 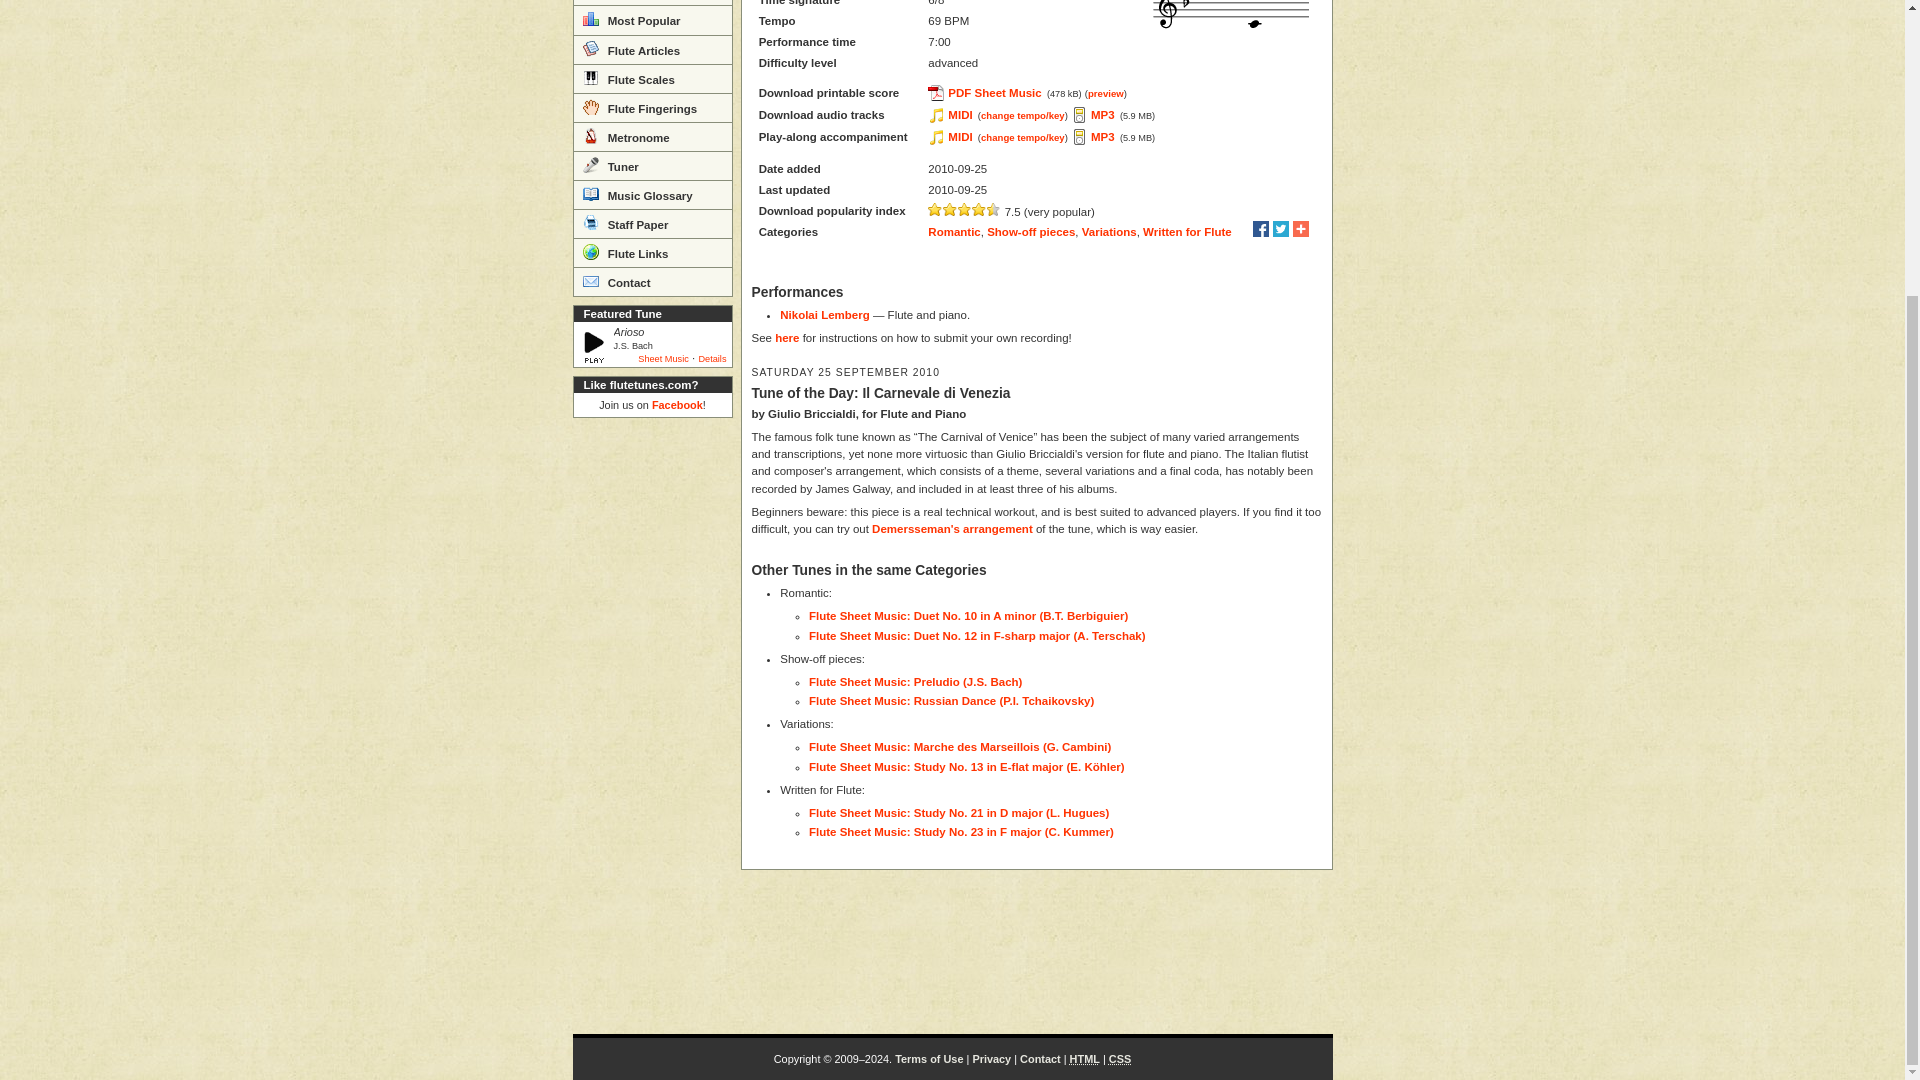 What do you see at coordinates (984, 93) in the screenshot?
I see `PDF Sheet Music` at bounding box center [984, 93].